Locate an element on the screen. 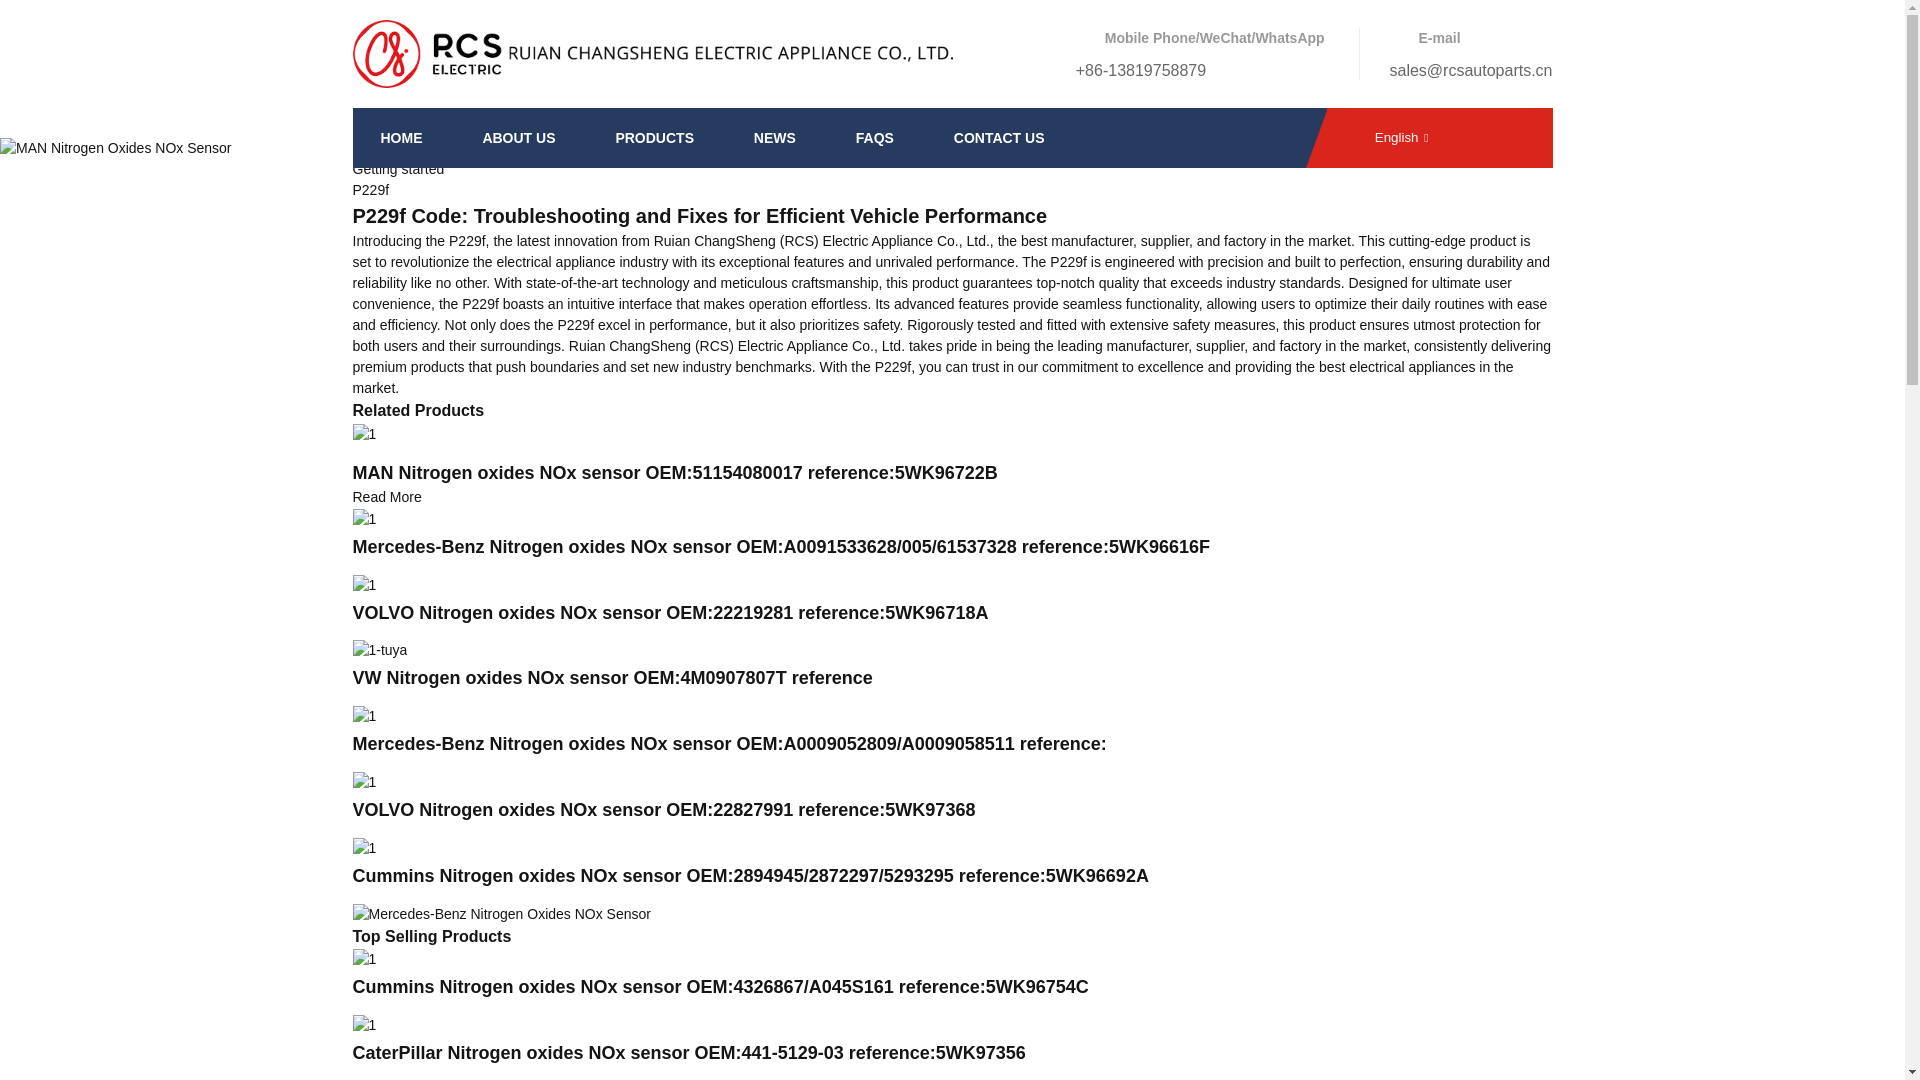 Image resolution: width=1920 pixels, height=1080 pixels. FAQS is located at coordinates (874, 138).